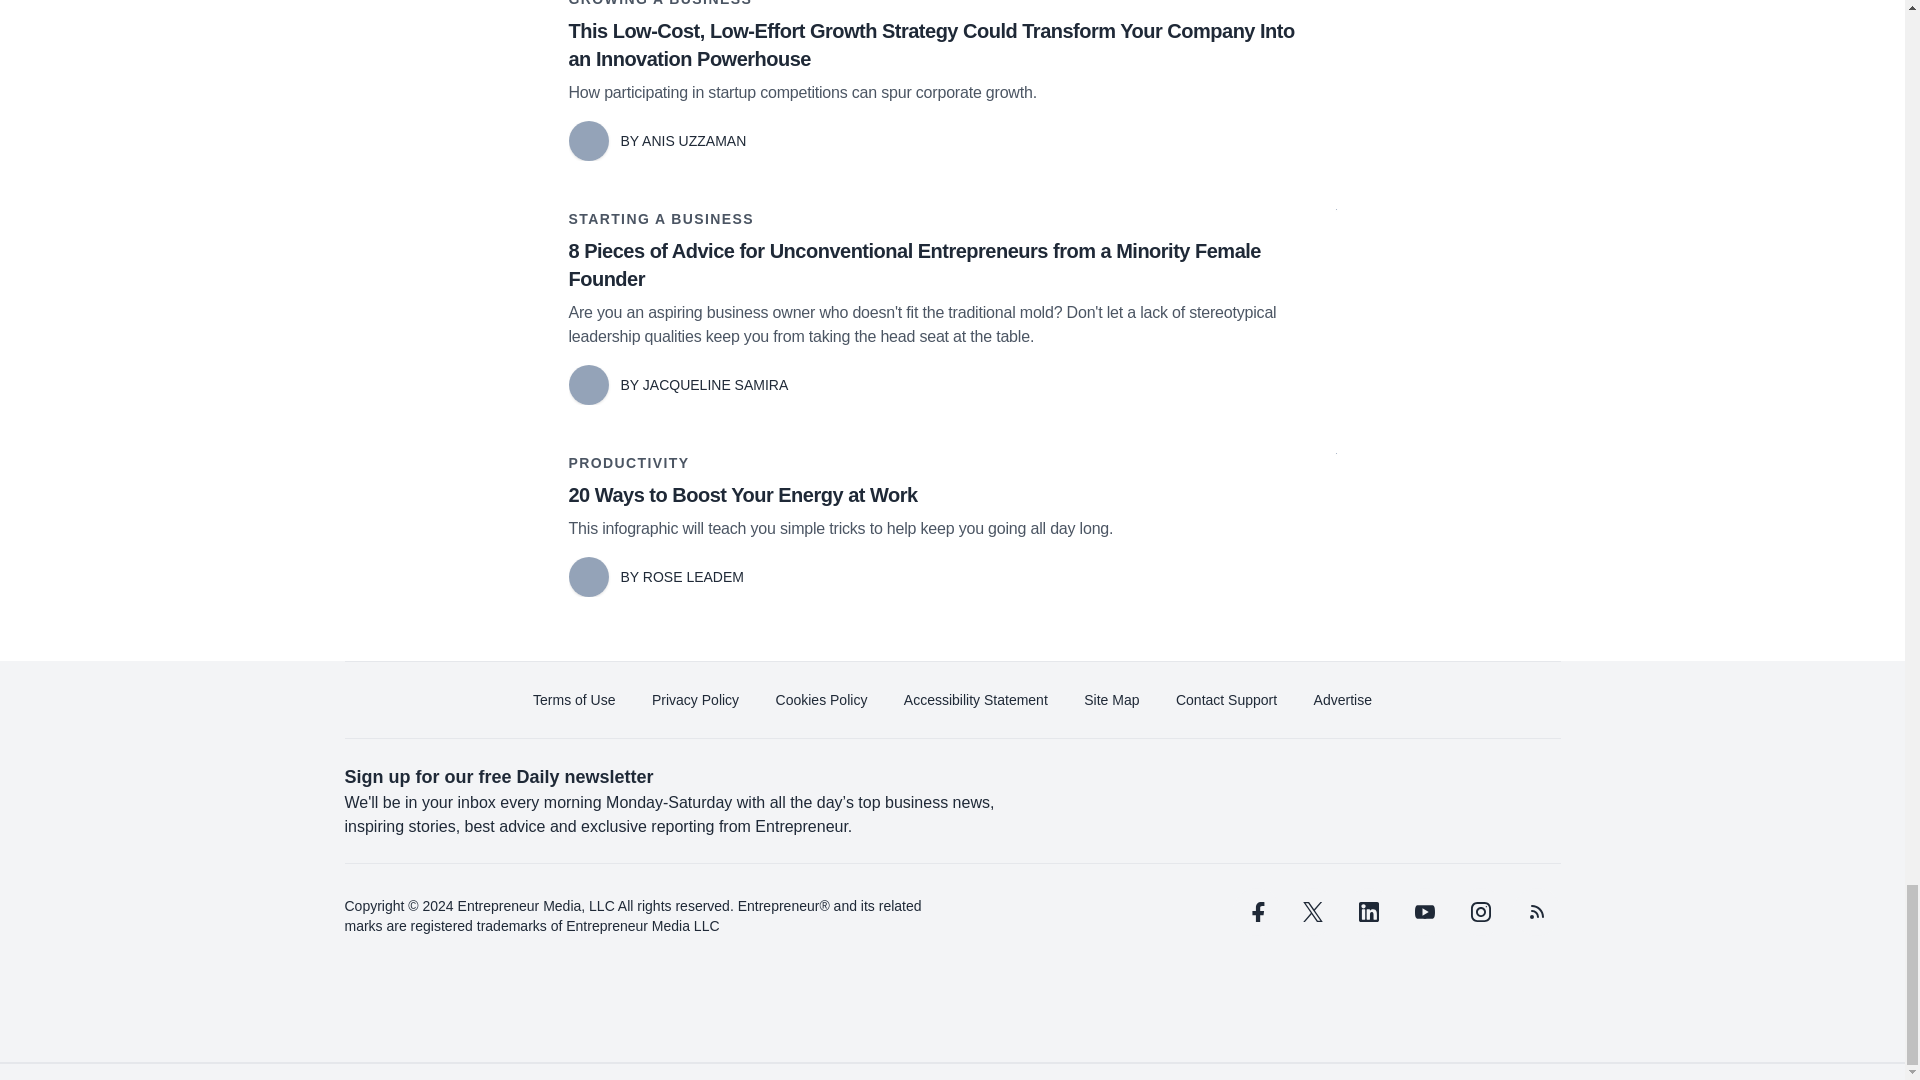  Describe the element at coordinates (1312, 912) in the screenshot. I see `twitter` at that location.